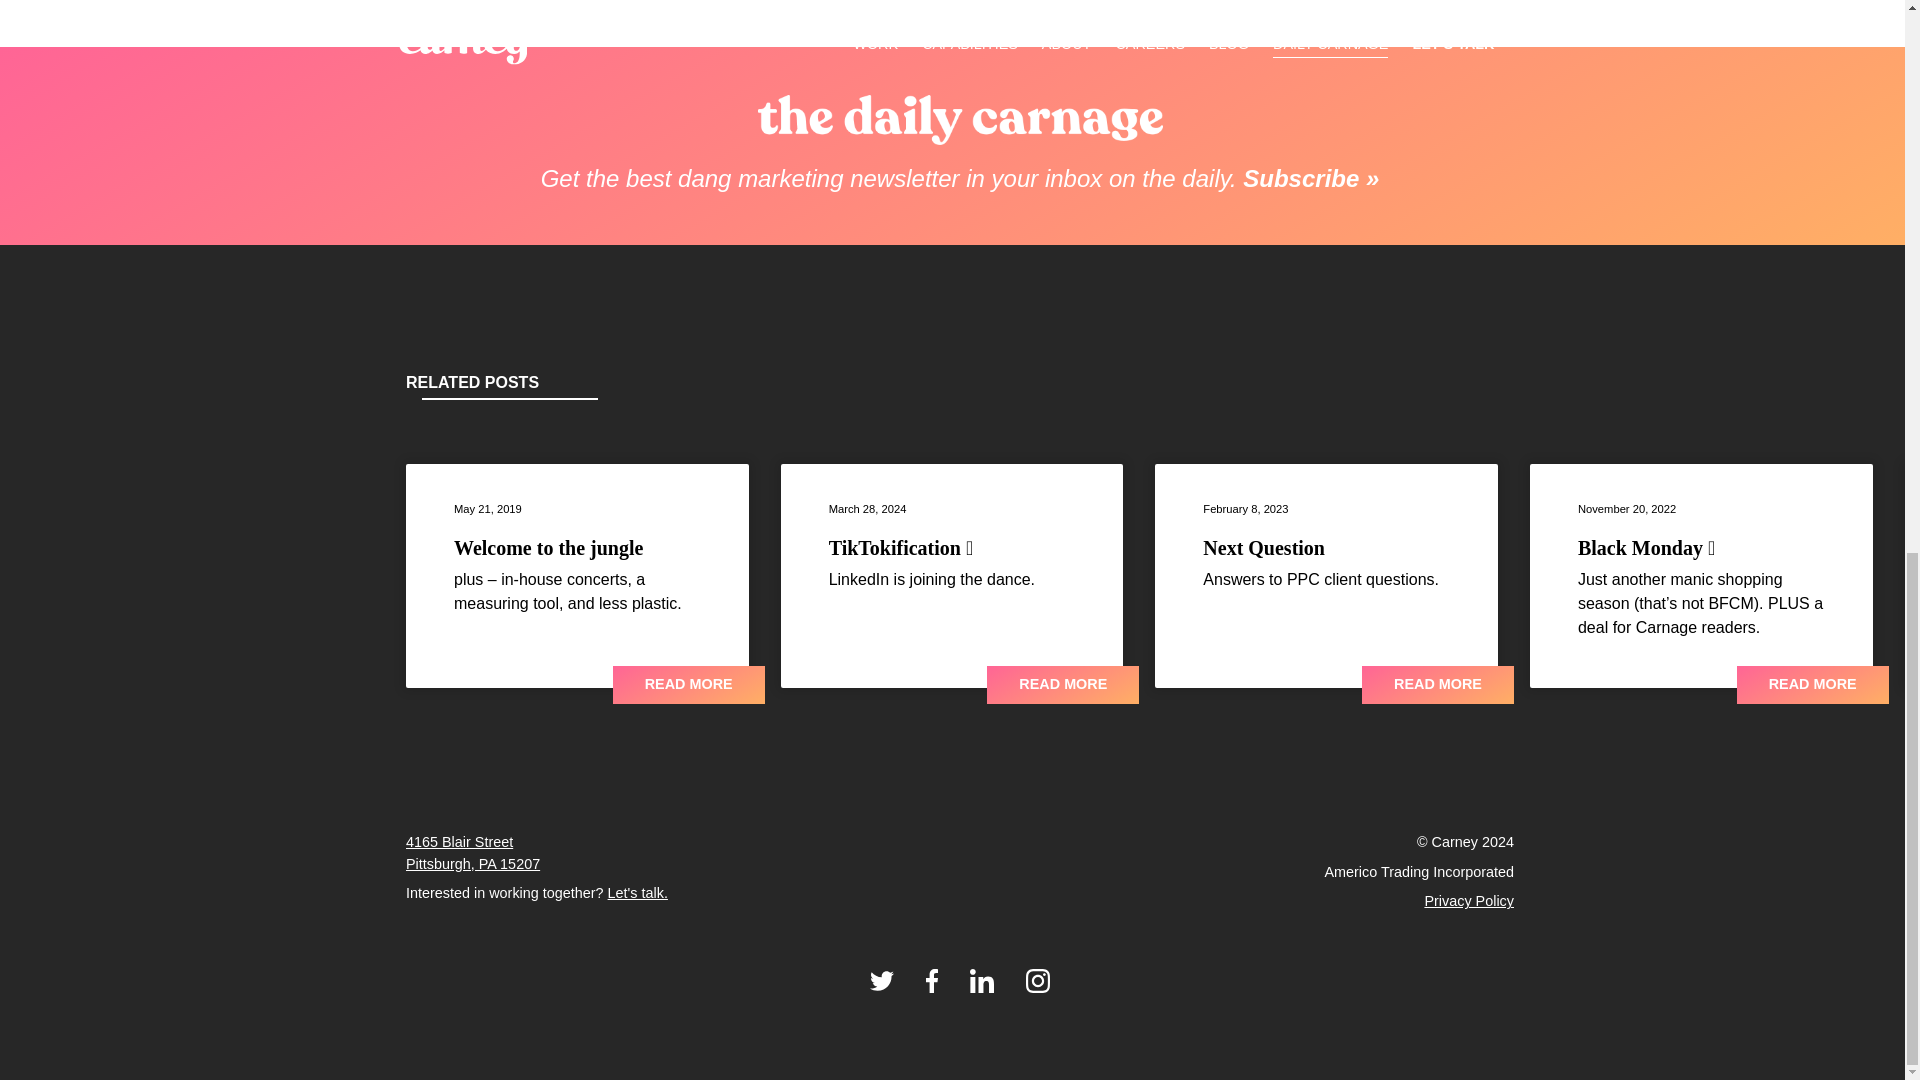  I want to click on READ MORE, so click(688, 686).